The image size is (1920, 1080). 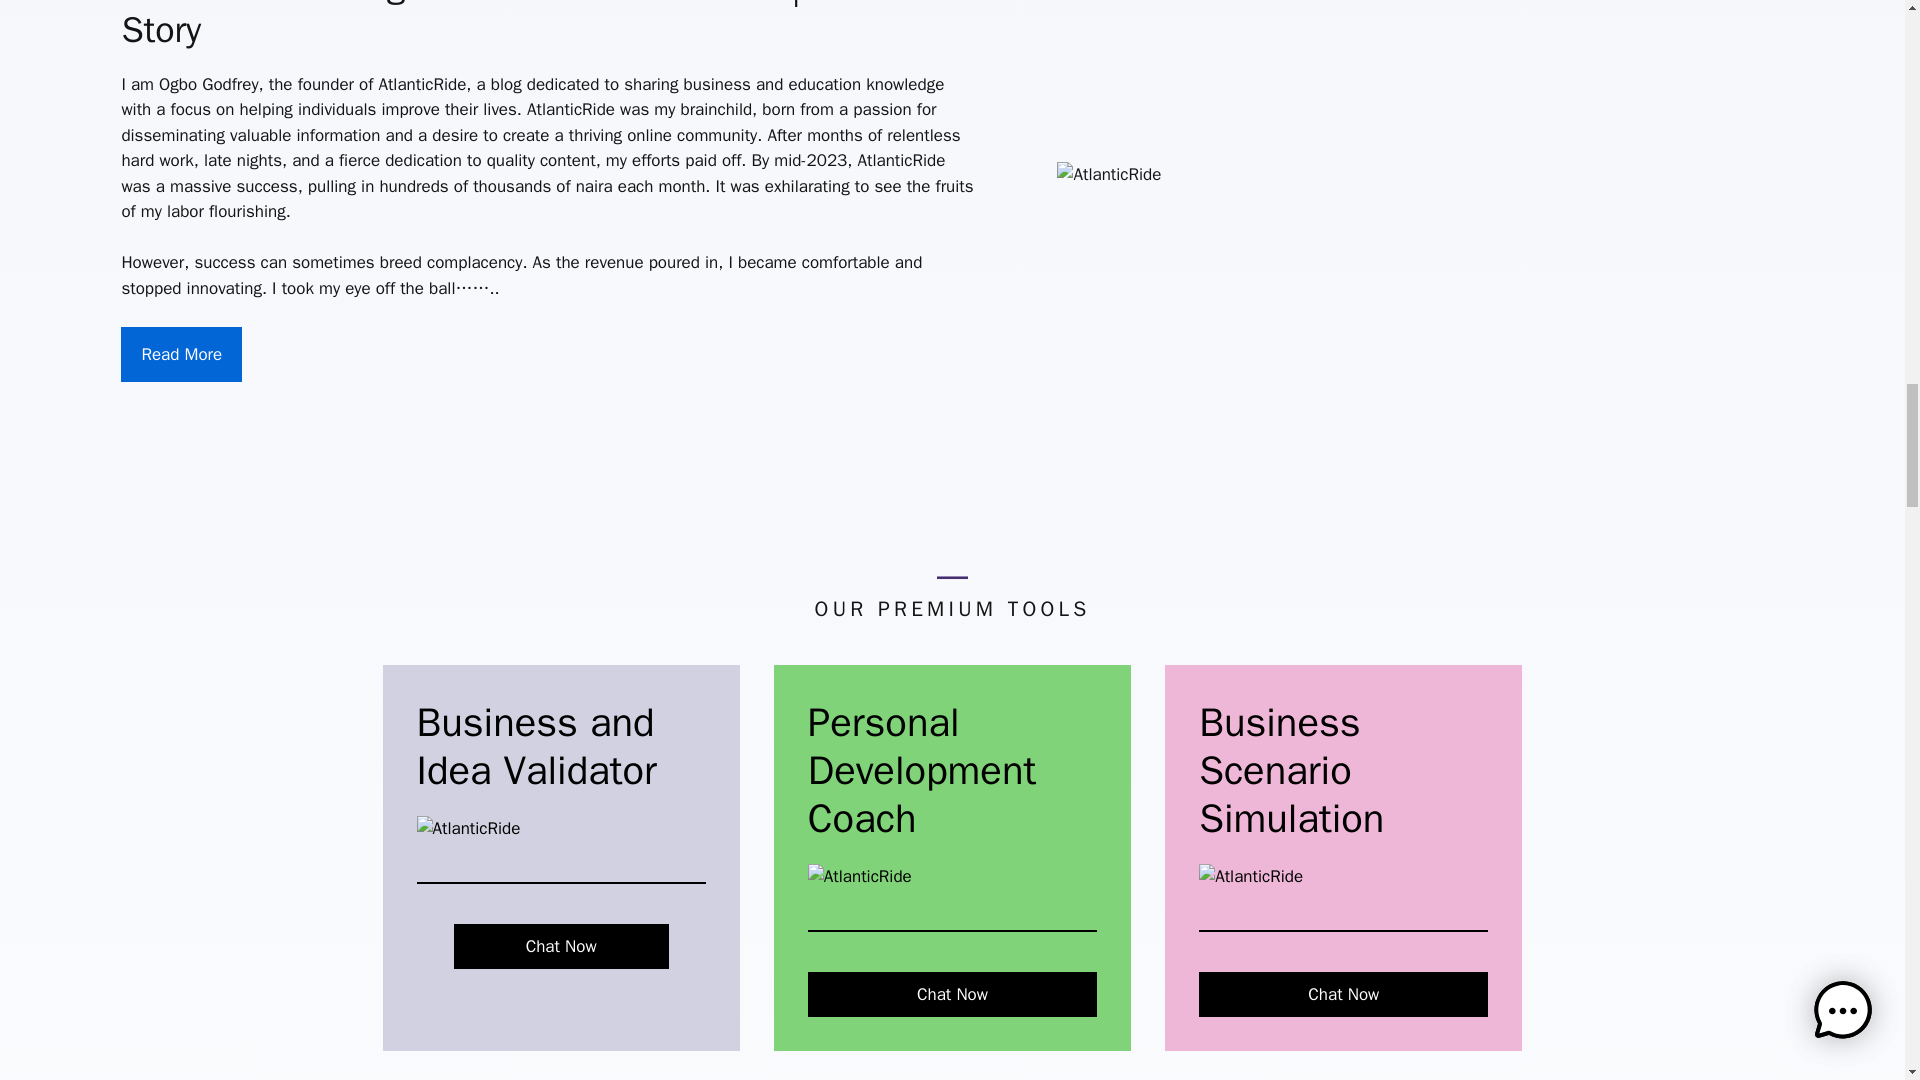 I want to click on Home 11, so click(x=1250, y=876).